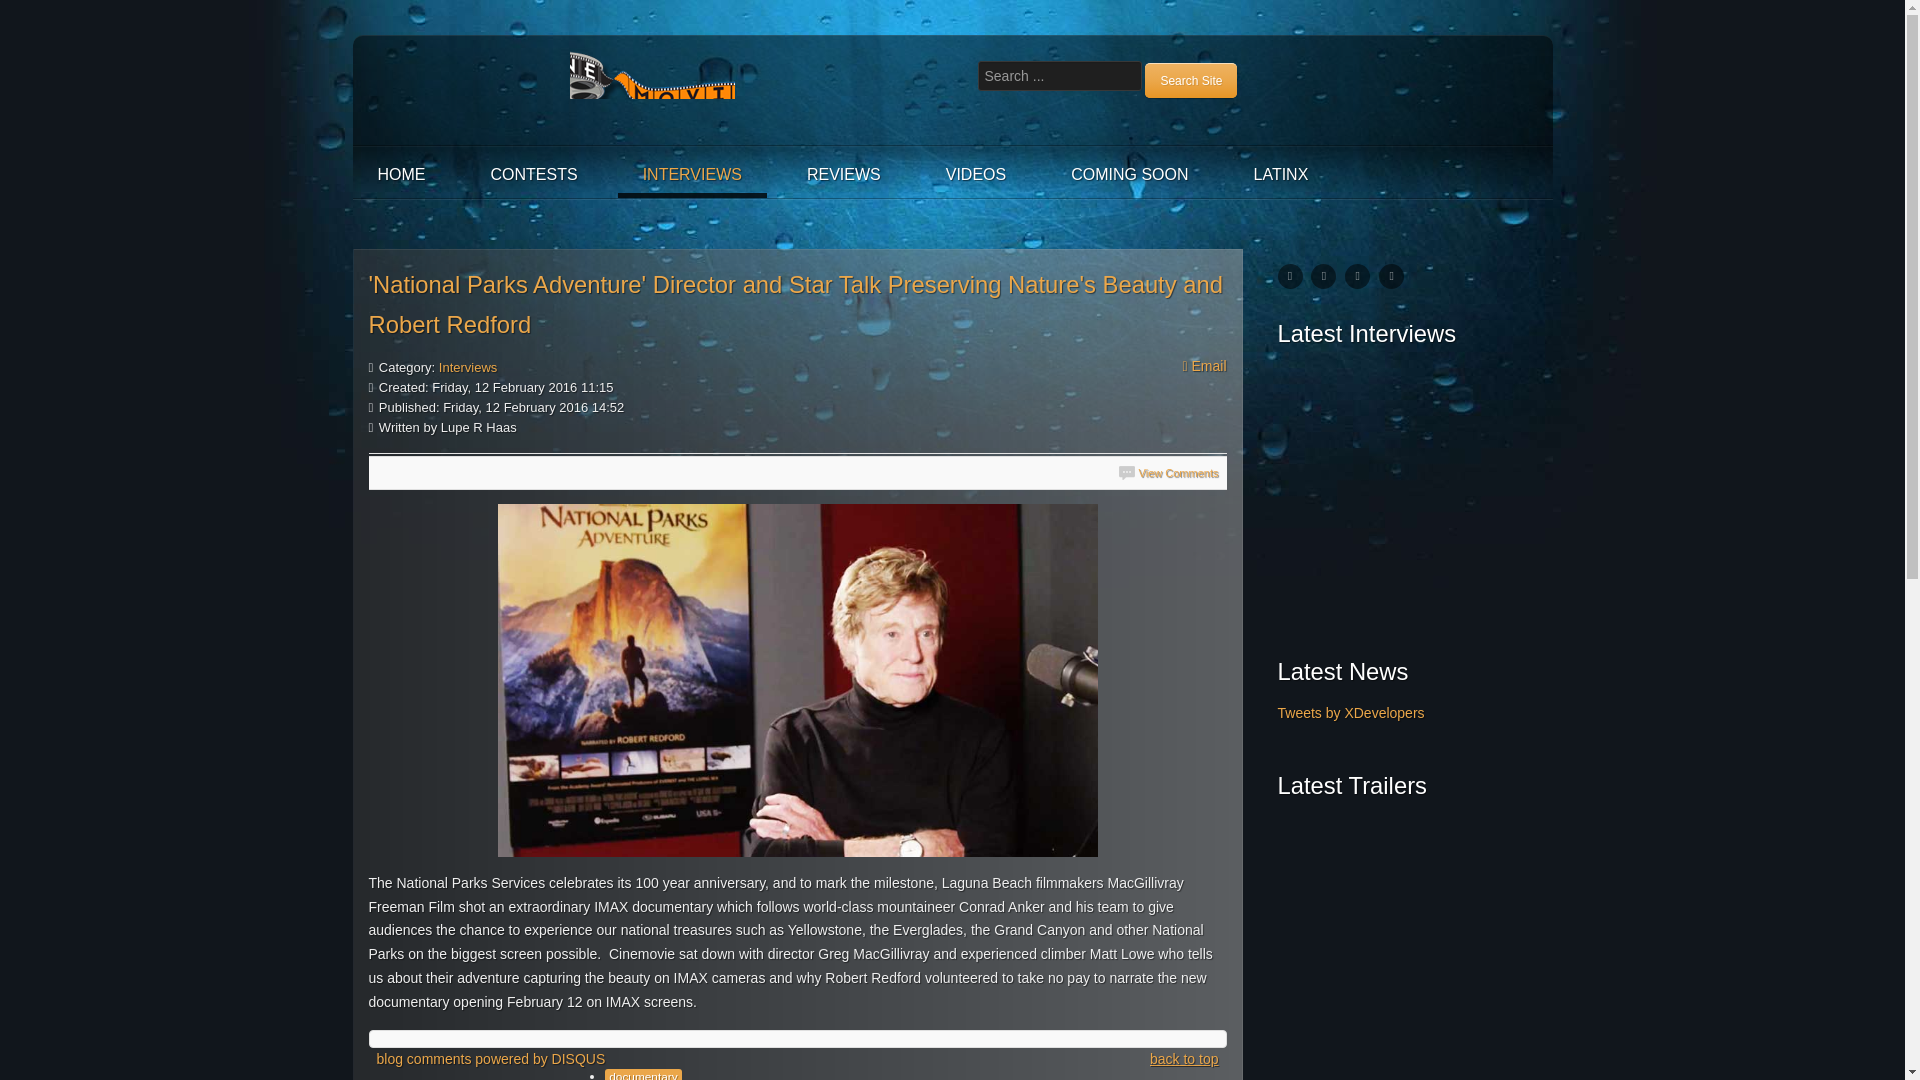  Describe the element at coordinates (400, 174) in the screenshot. I see `HOME` at that location.